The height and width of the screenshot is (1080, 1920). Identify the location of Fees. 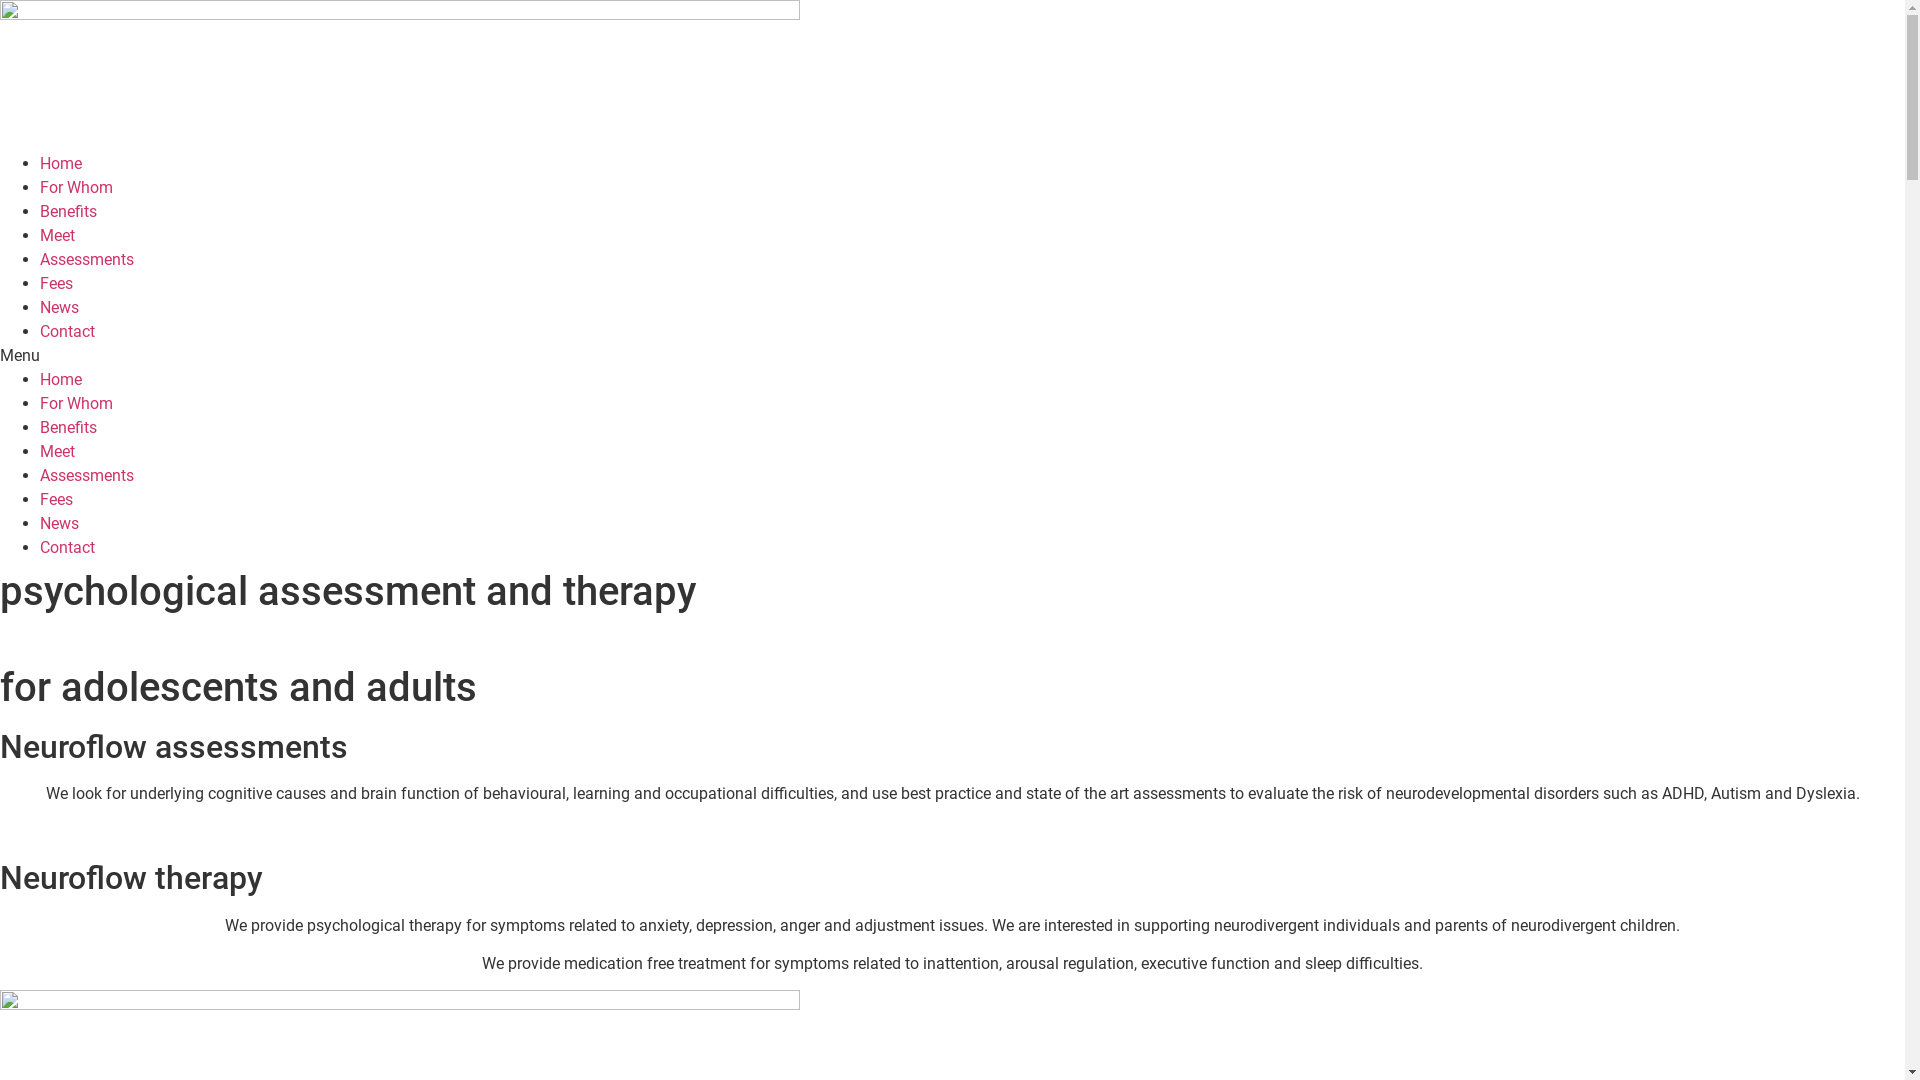
(56, 284).